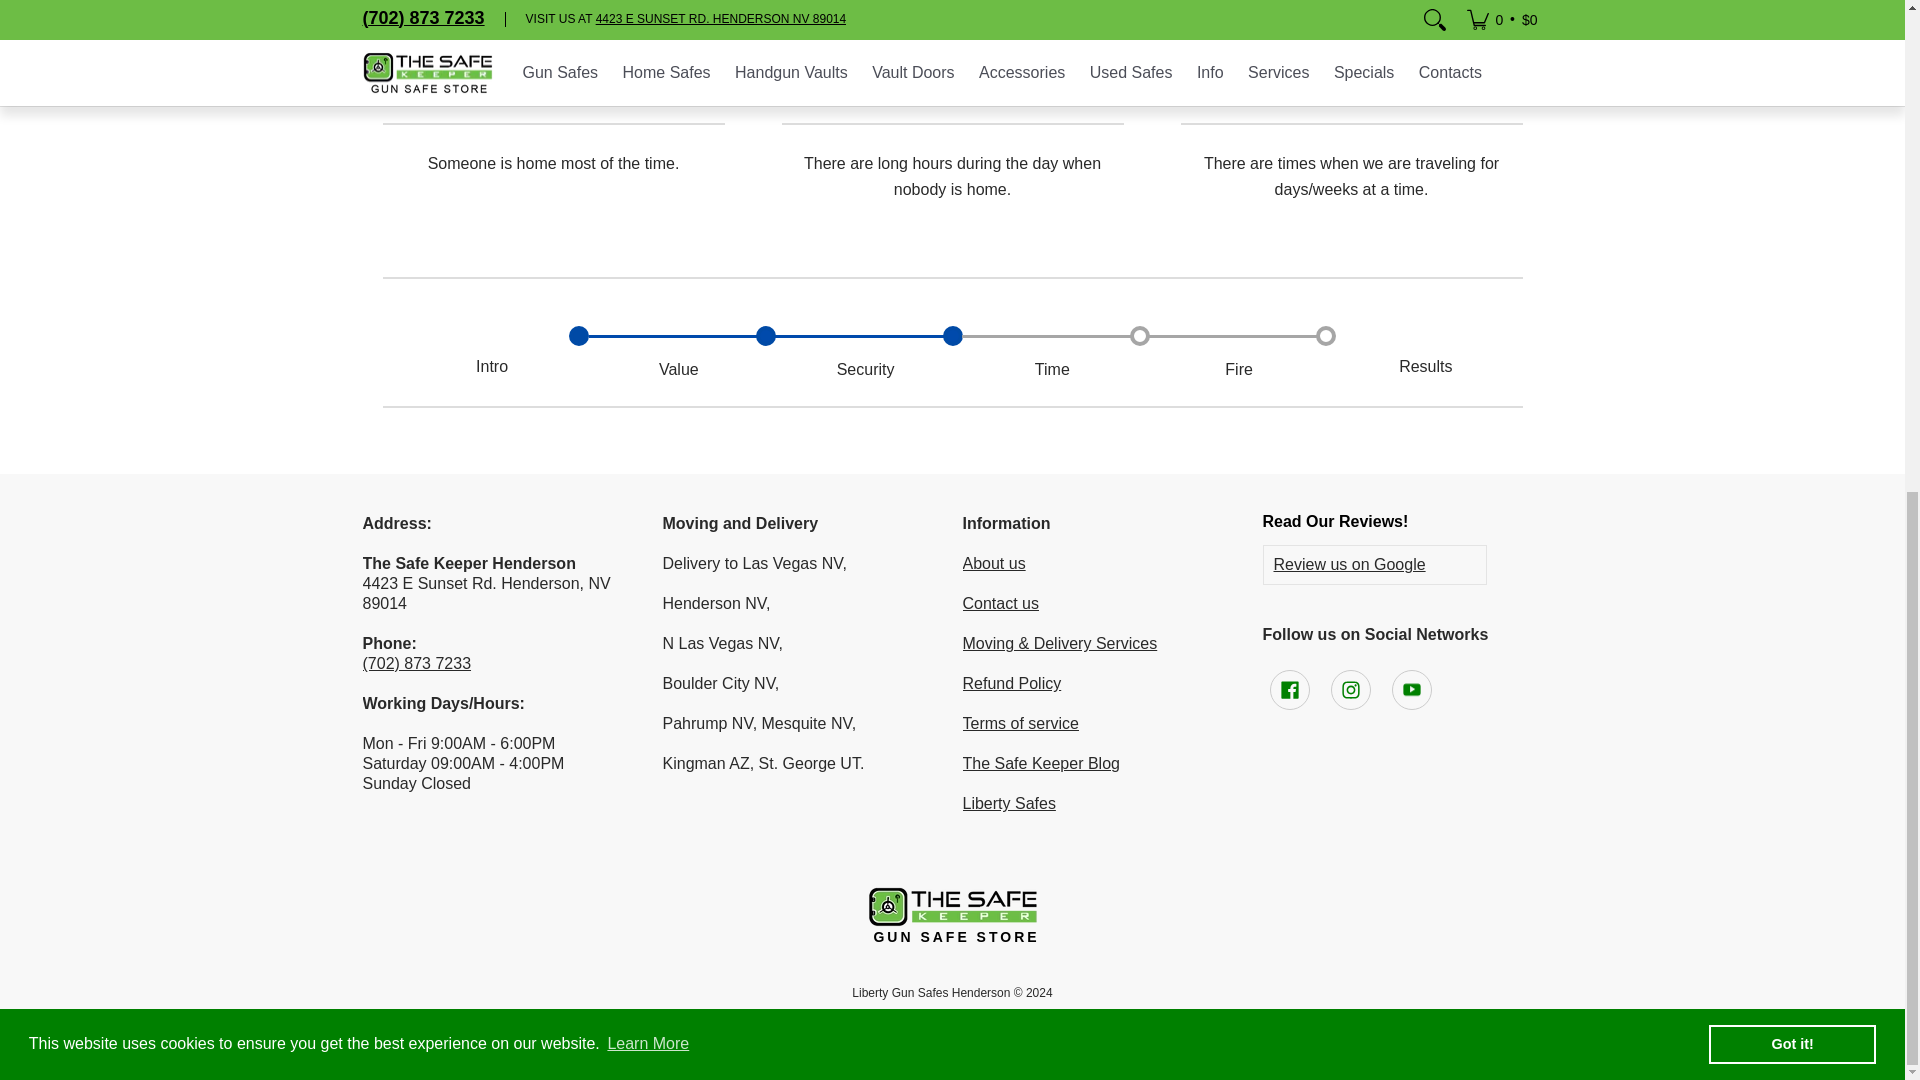 This screenshot has height=1080, width=1920. What do you see at coordinates (764, 1022) in the screenshot?
I see `Apple Pay` at bounding box center [764, 1022].